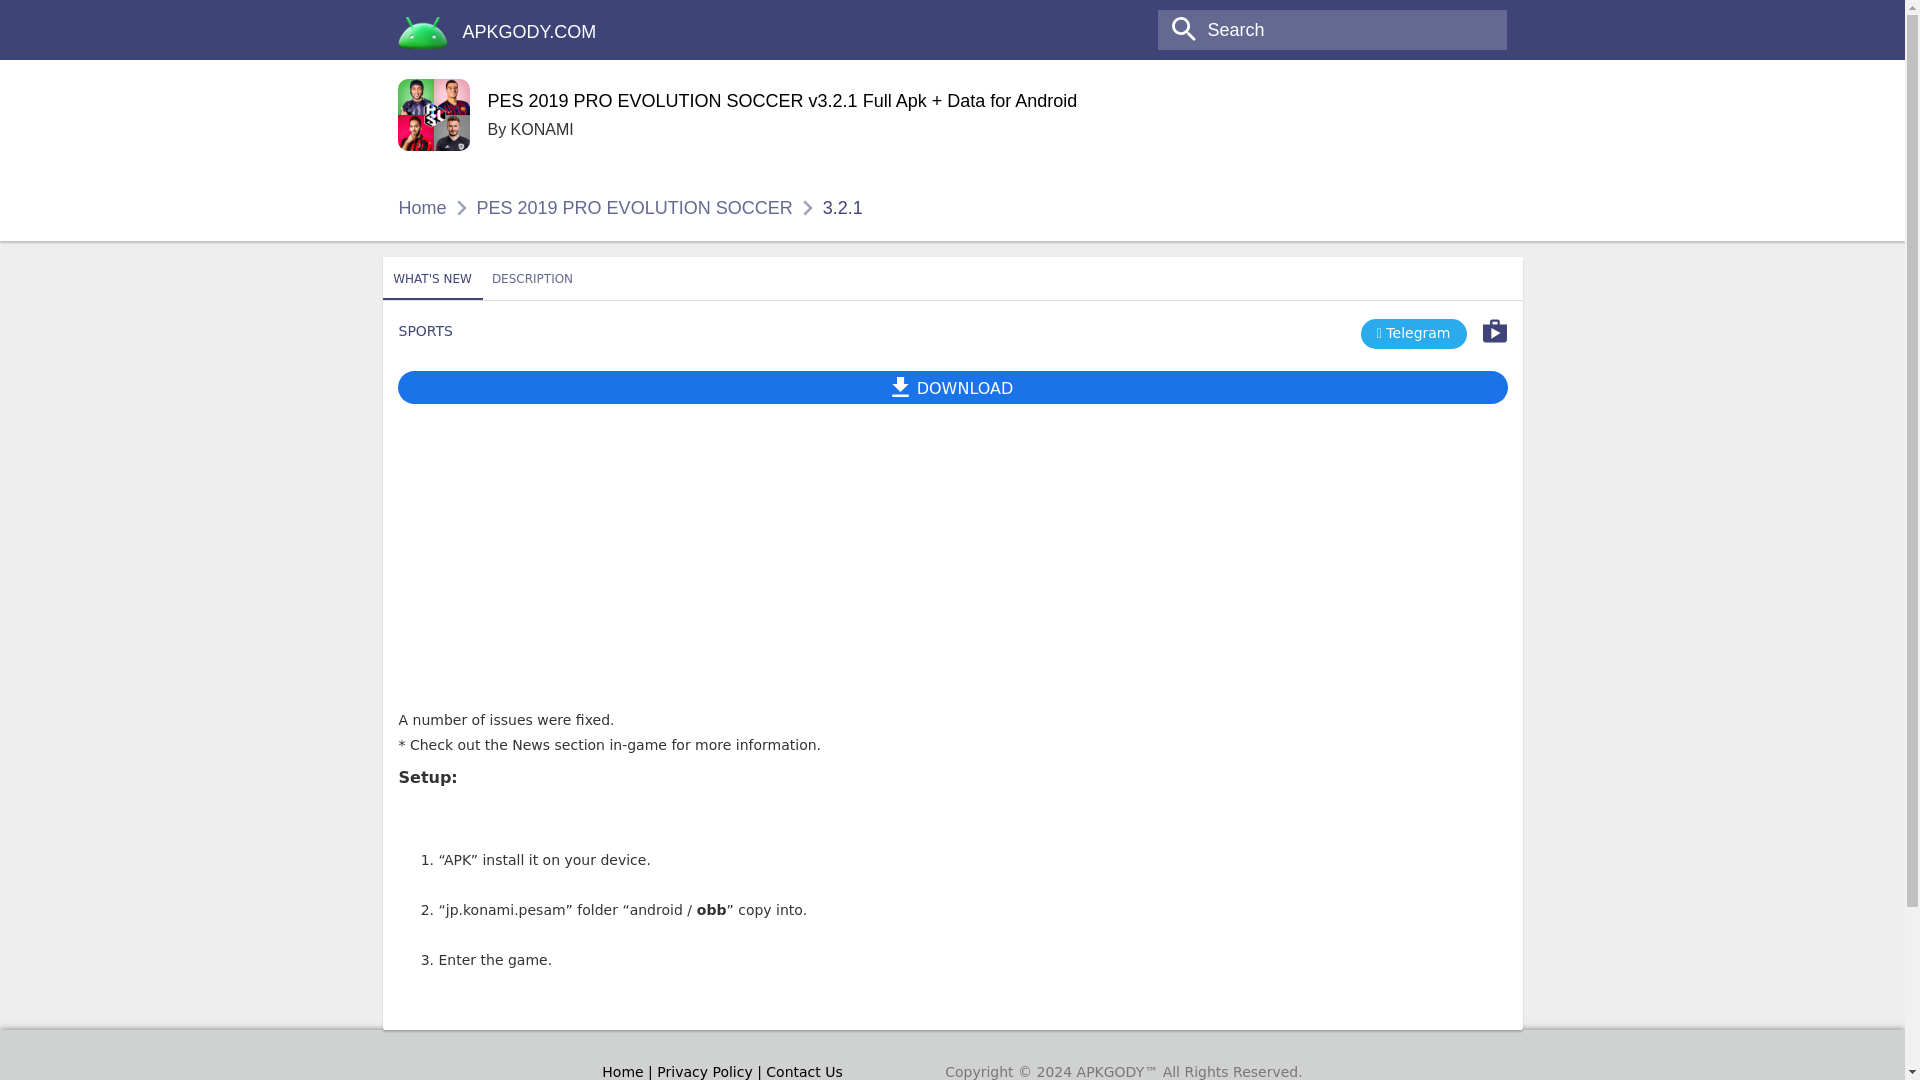 This screenshot has height=1080, width=1920. I want to click on DOWNLOAD, so click(952, 288).